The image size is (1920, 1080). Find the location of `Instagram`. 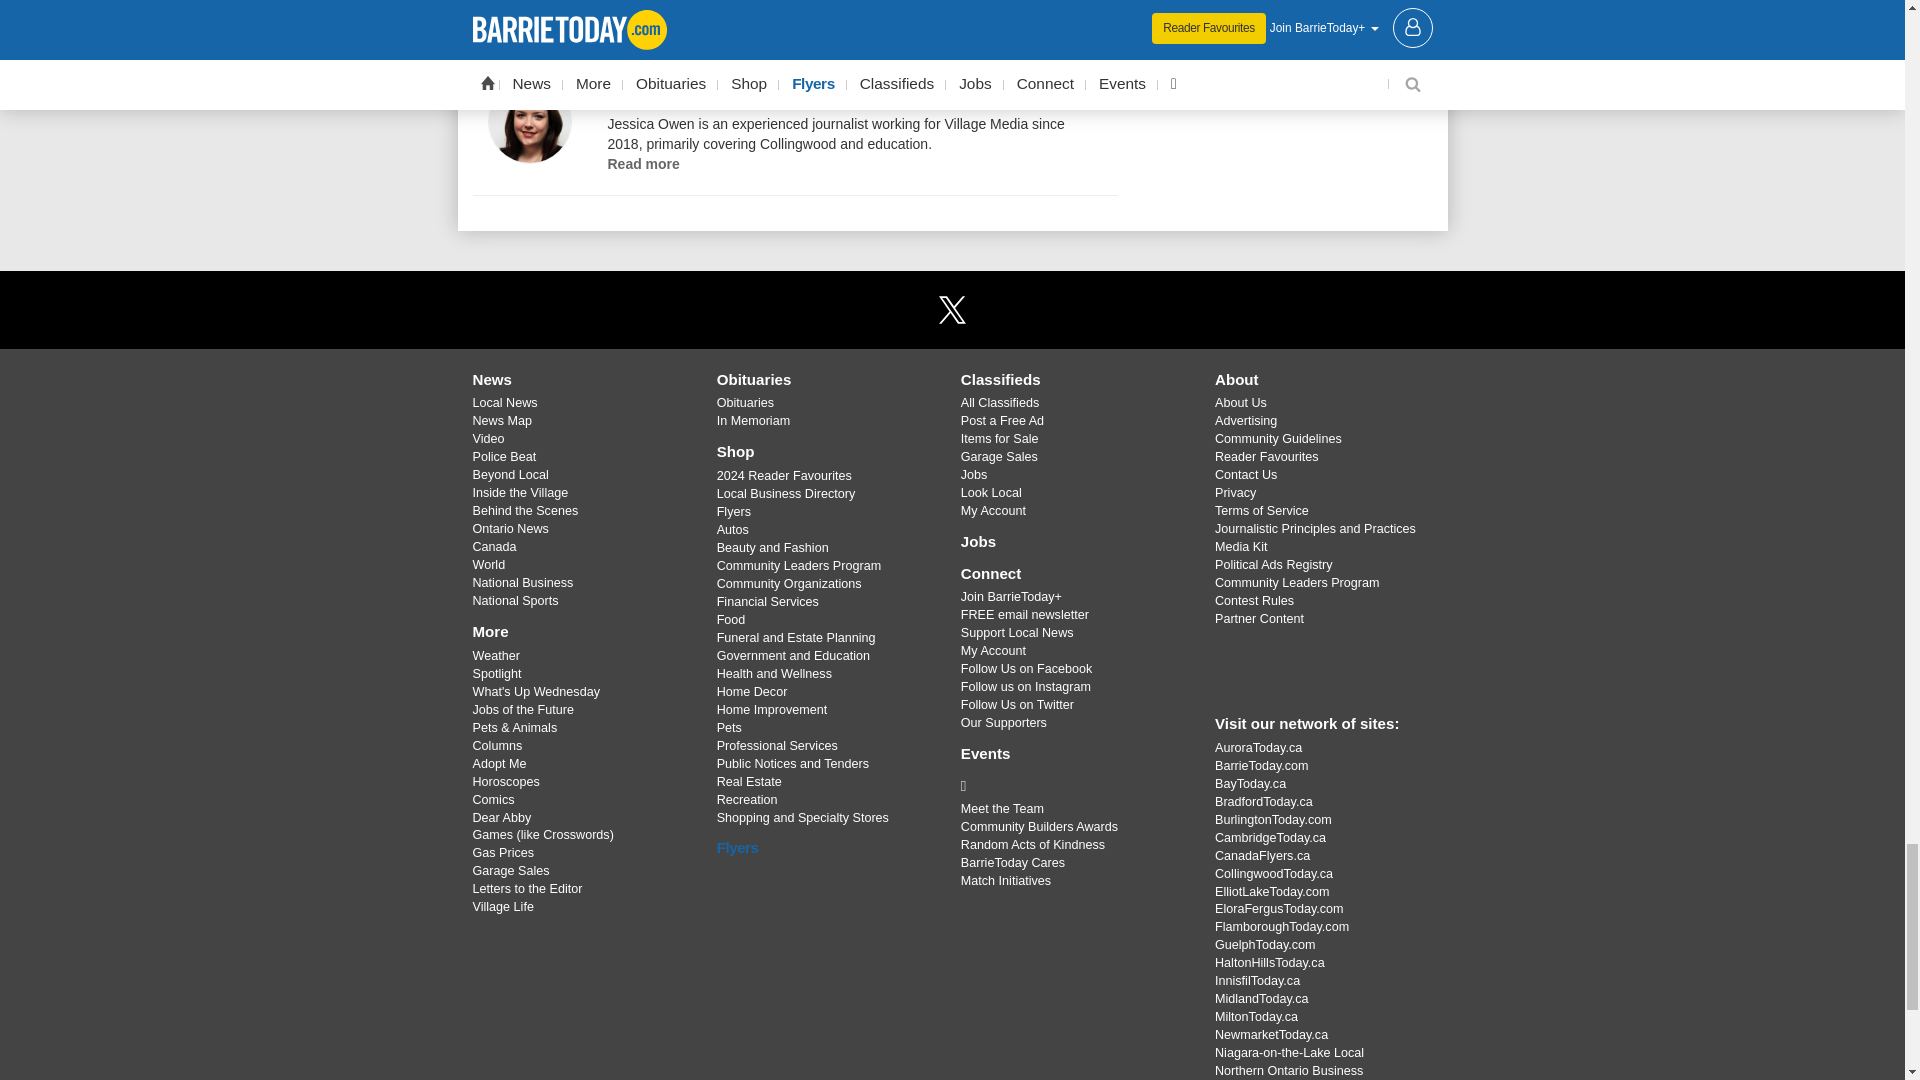

Instagram is located at coordinates (1003, 309).